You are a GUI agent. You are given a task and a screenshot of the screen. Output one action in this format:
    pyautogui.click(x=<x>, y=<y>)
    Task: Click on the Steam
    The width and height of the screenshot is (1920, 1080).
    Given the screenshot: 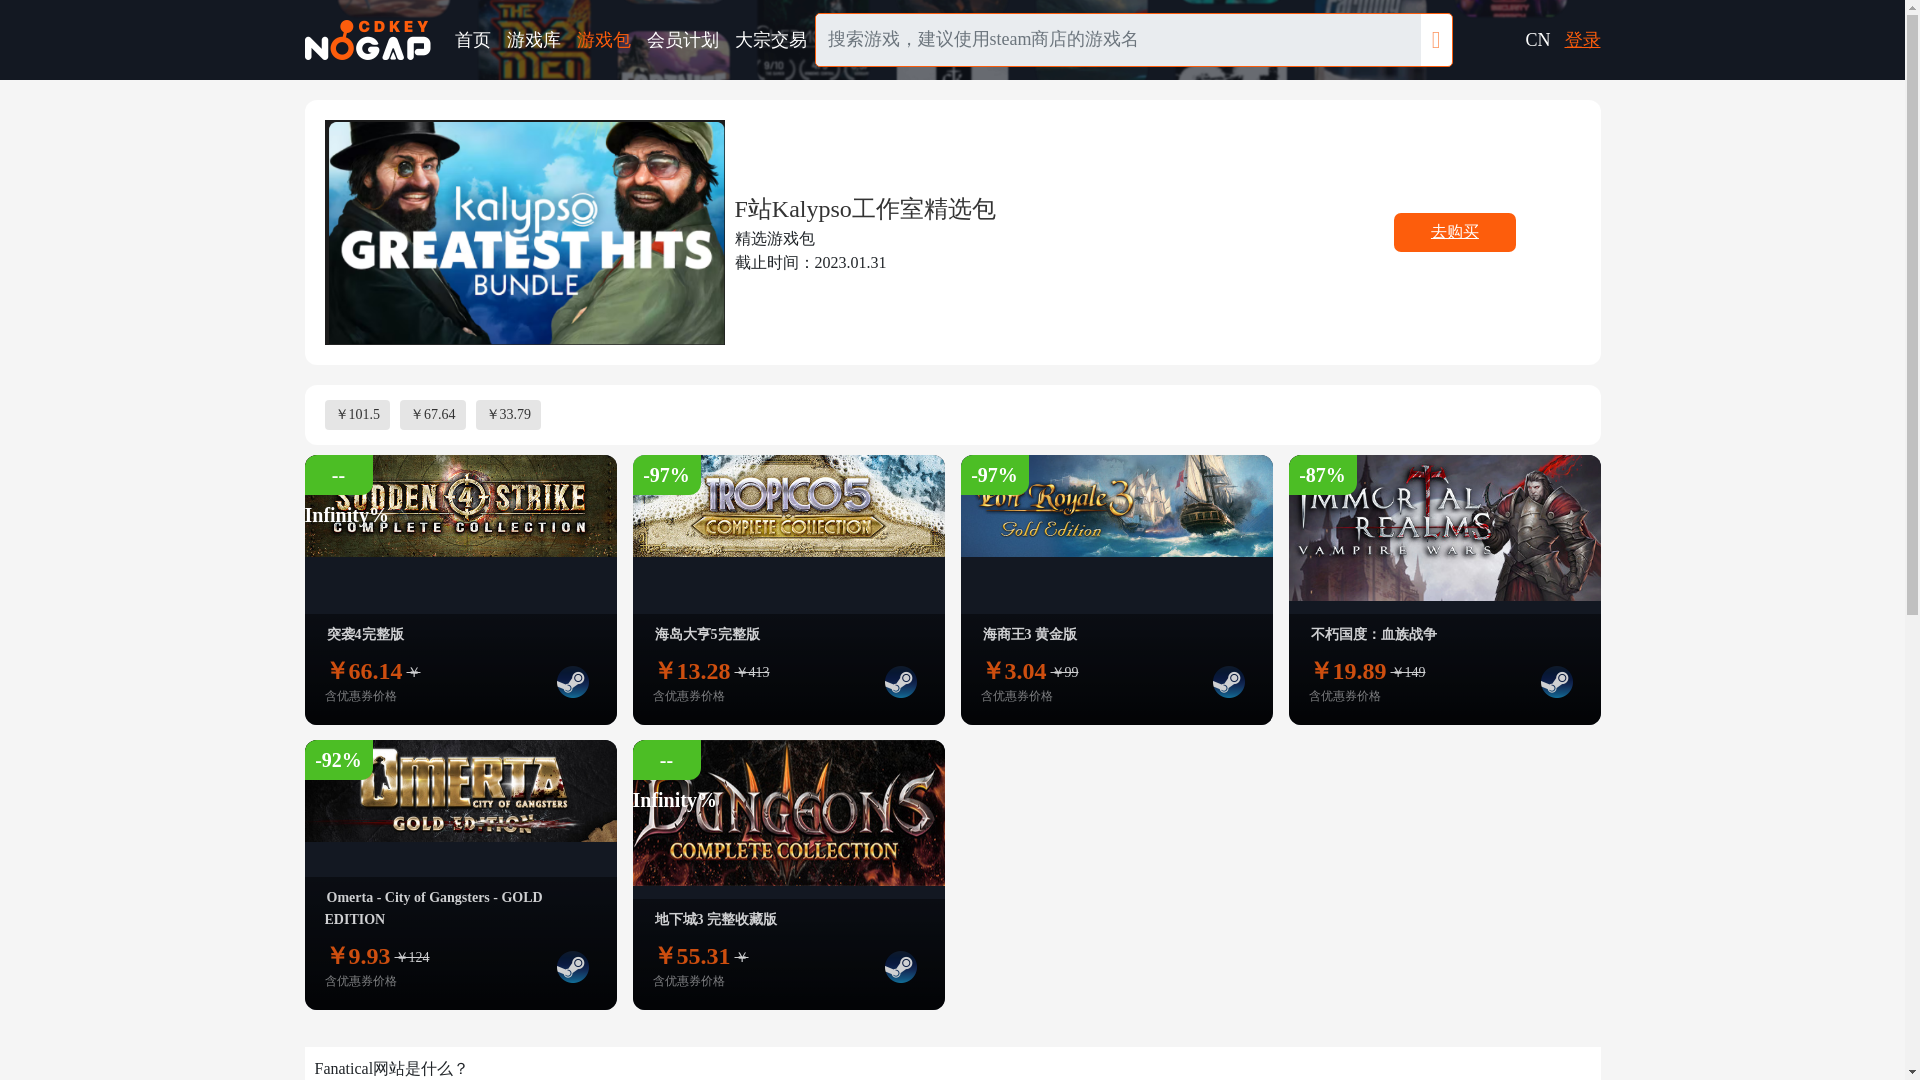 What is the action you would take?
    pyautogui.click(x=572, y=966)
    